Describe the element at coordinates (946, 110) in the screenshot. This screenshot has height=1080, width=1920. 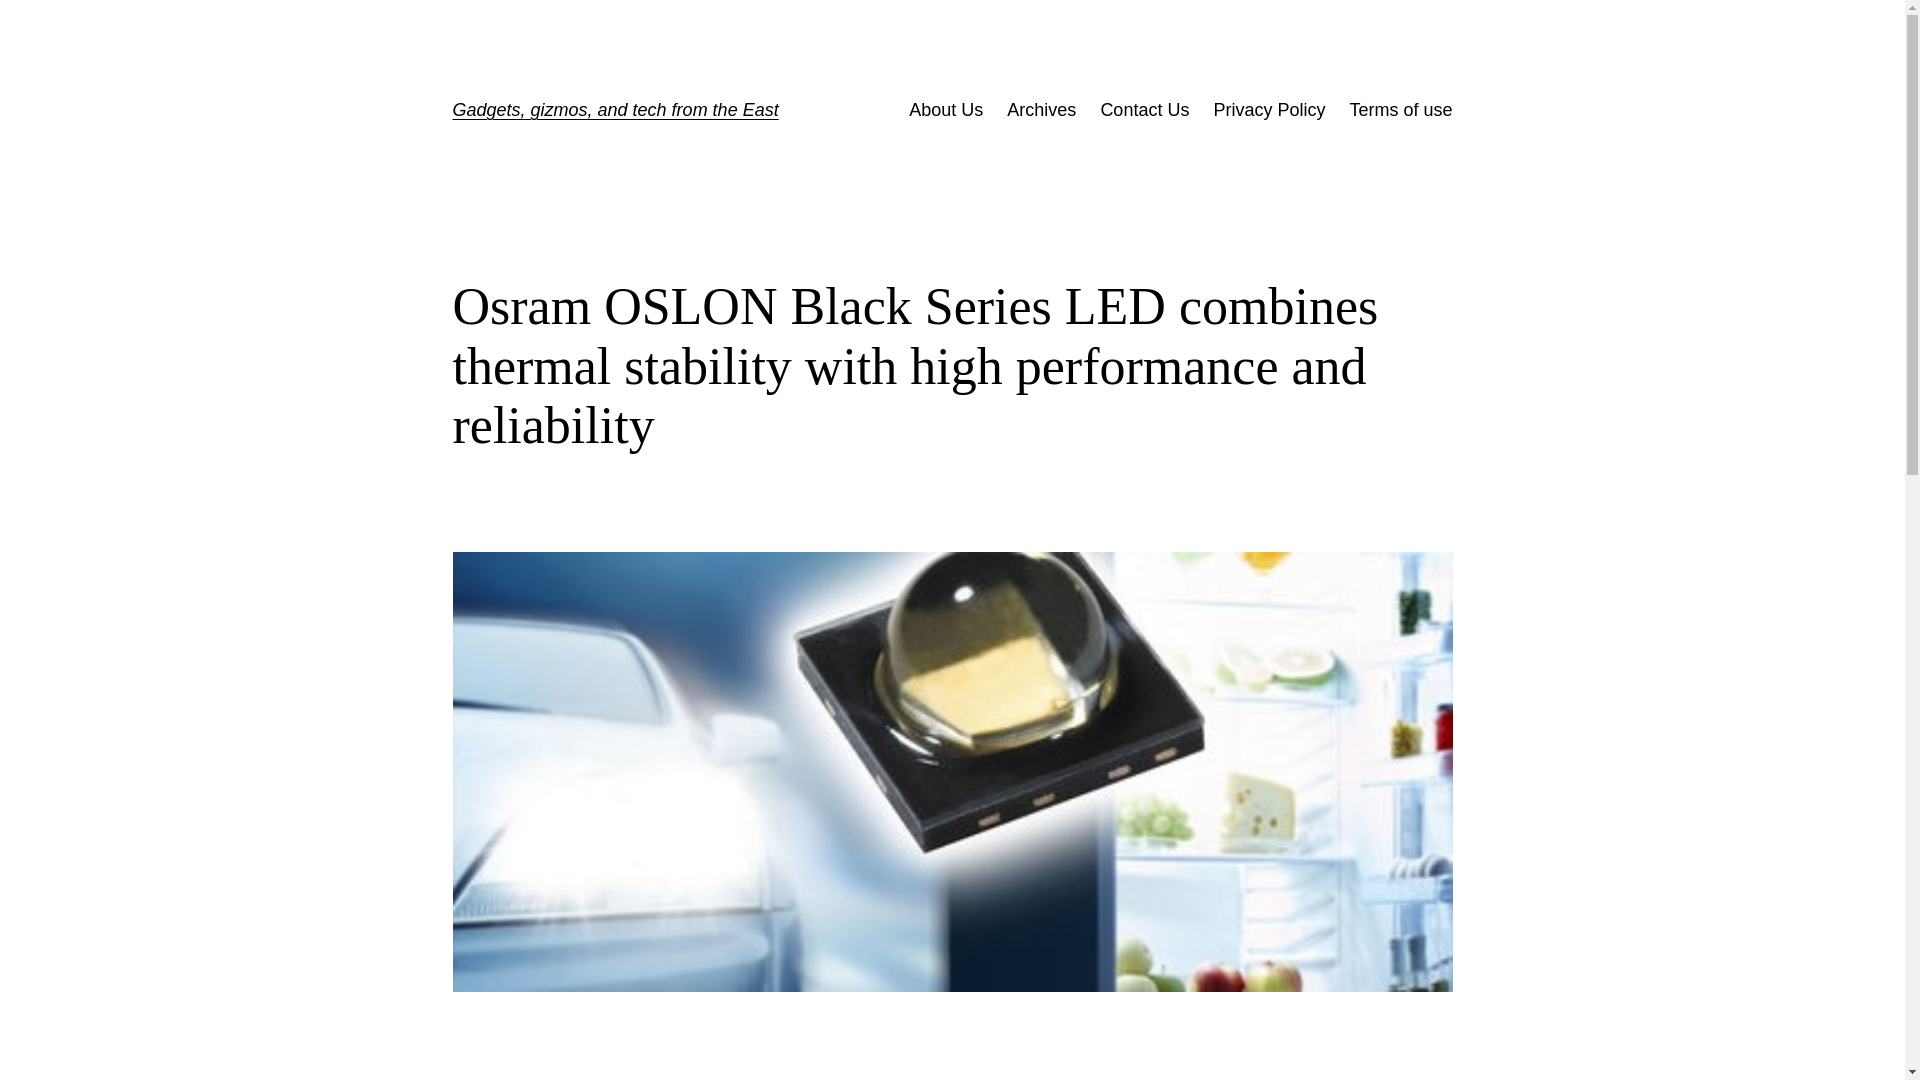
I see `About Us` at that location.